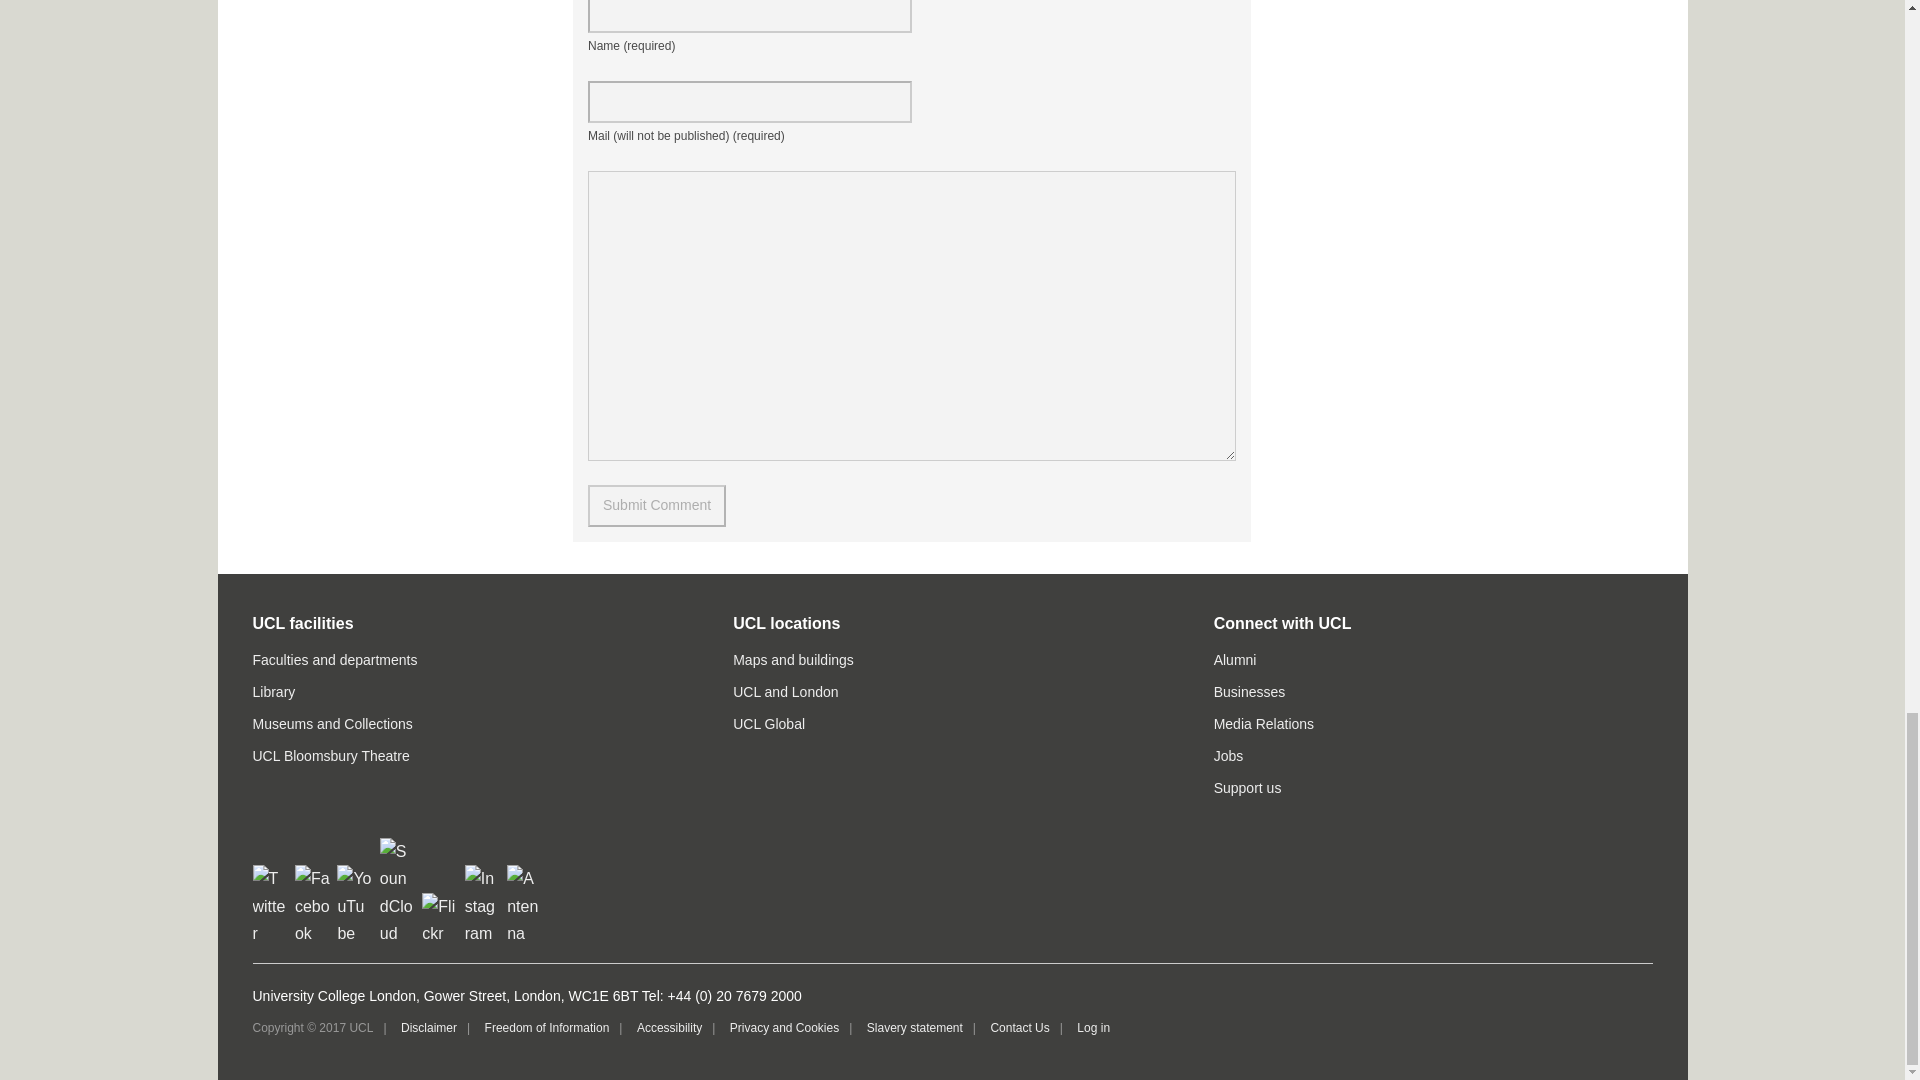 This screenshot has height=1080, width=1920. Describe the element at coordinates (1250, 691) in the screenshot. I see `Businesses` at that location.